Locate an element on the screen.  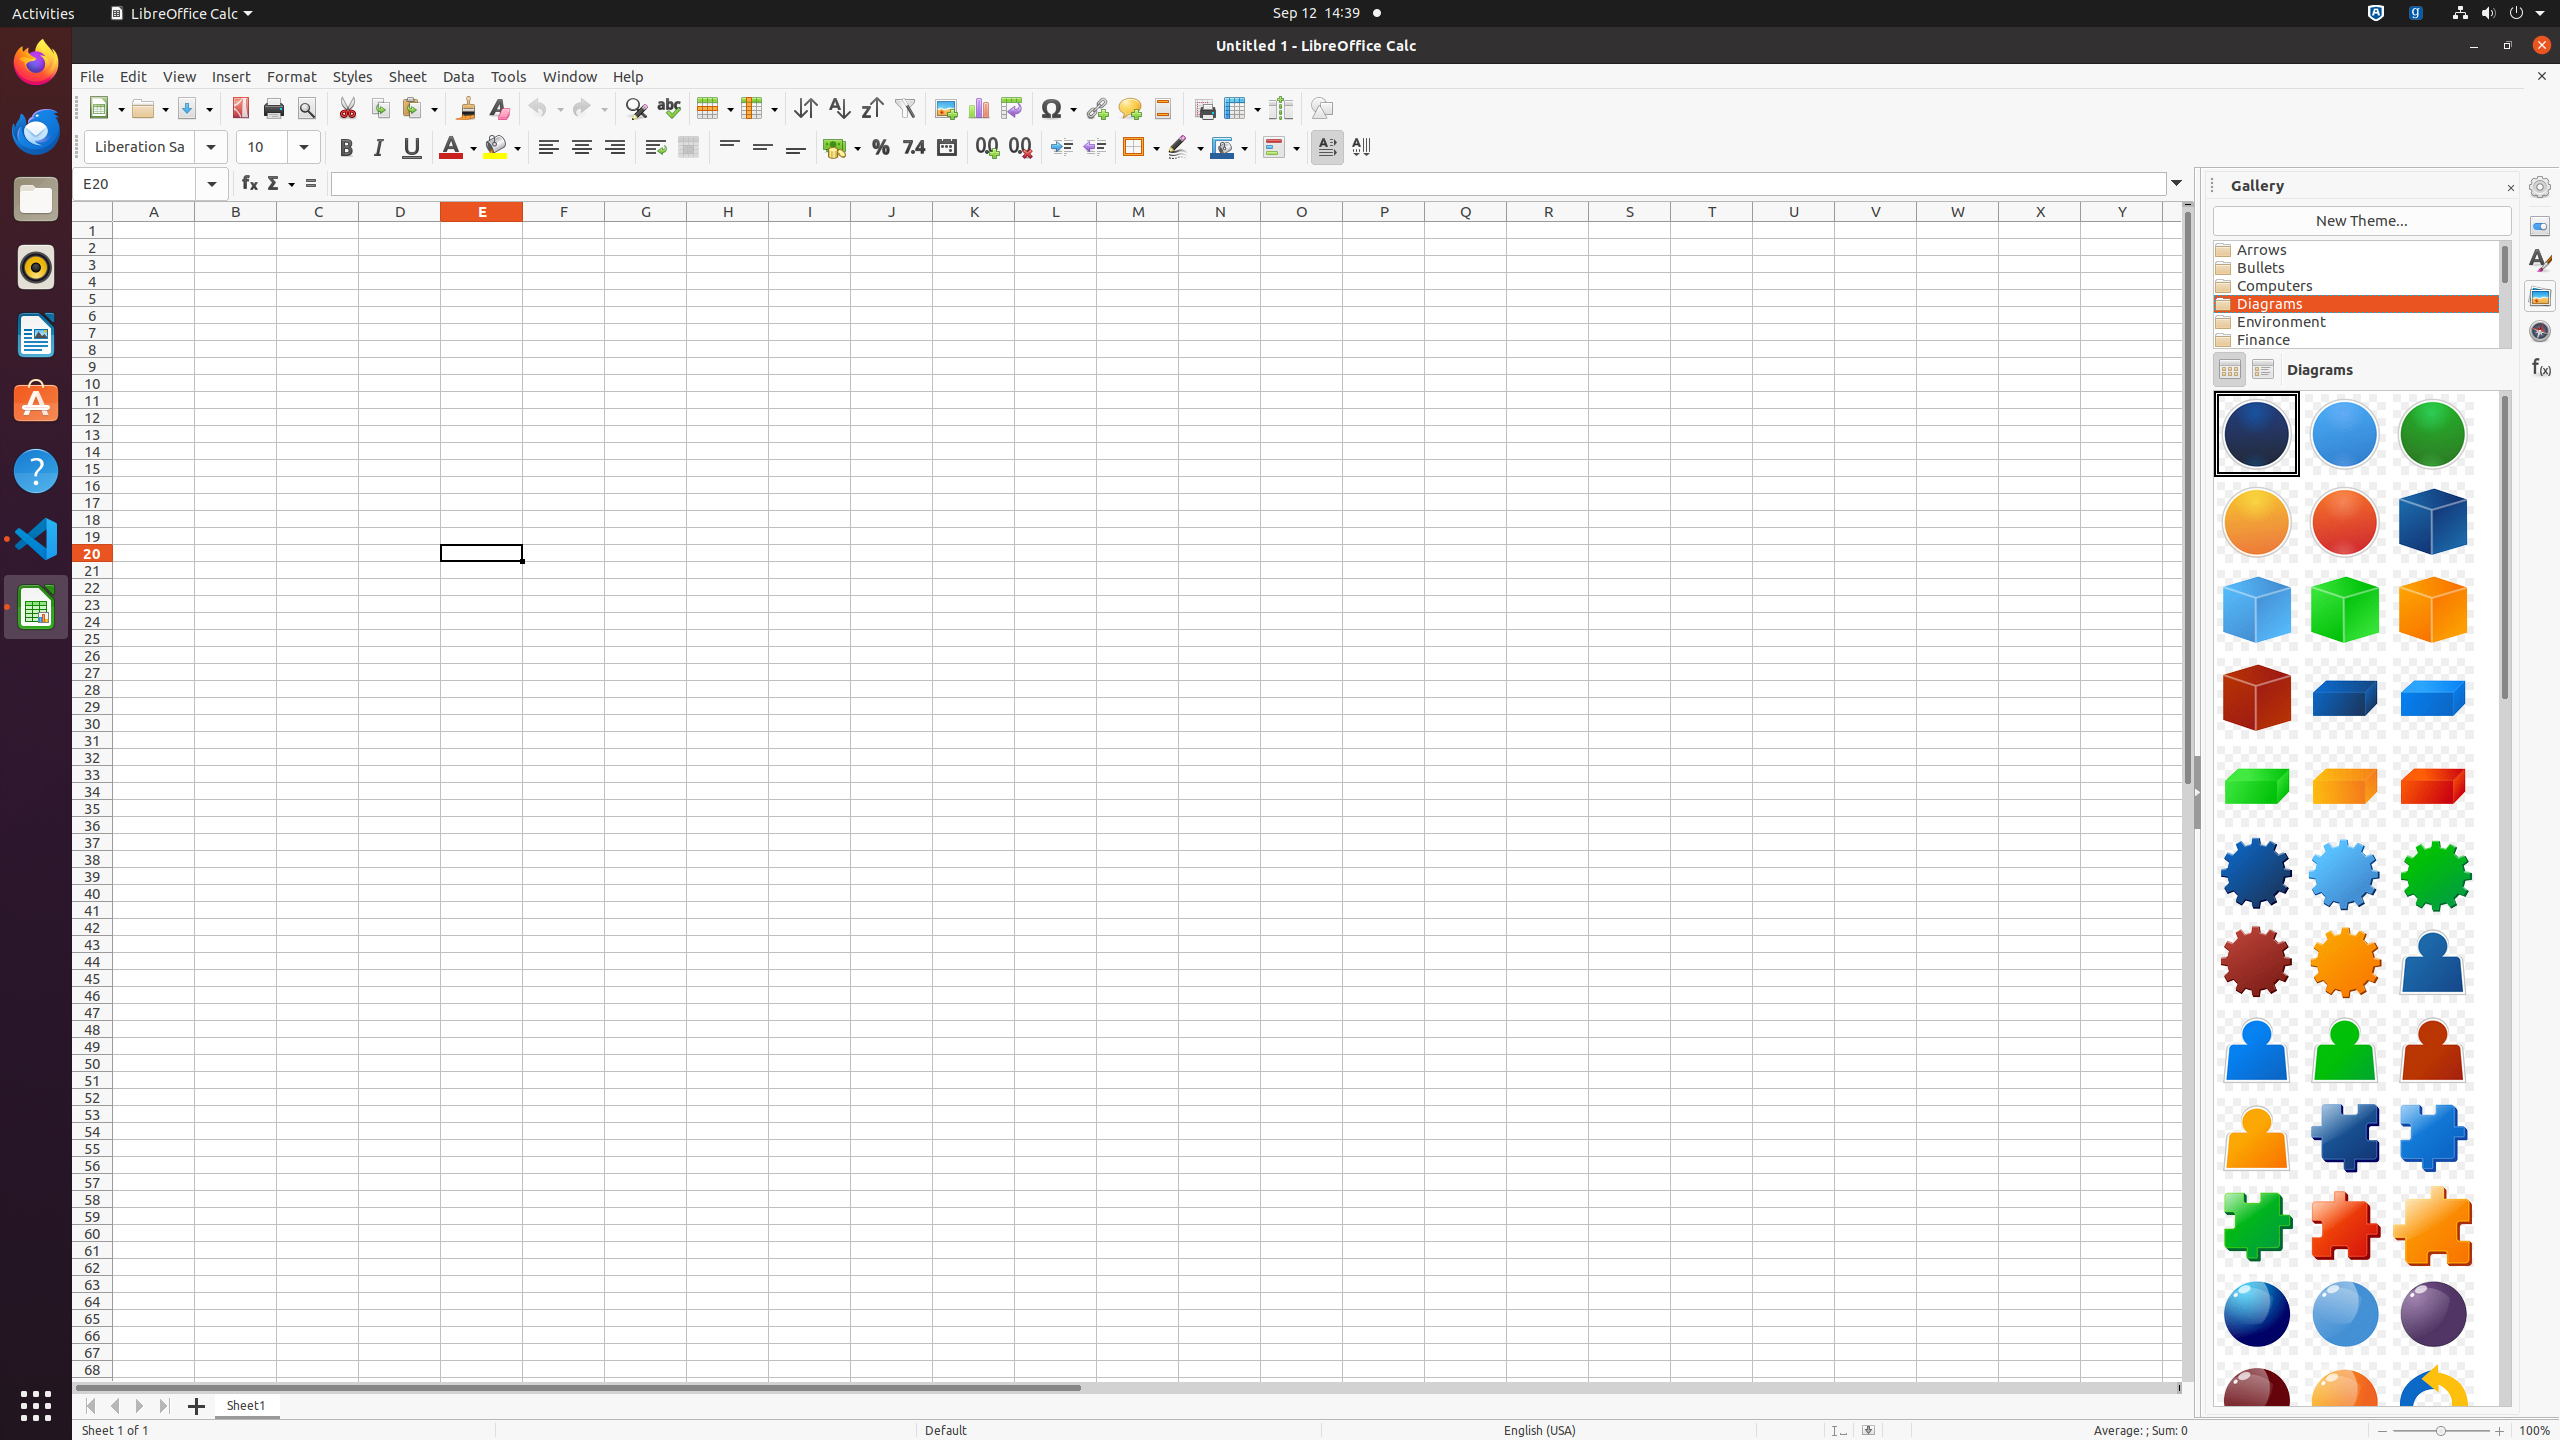
File is located at coordinates (92, 76).